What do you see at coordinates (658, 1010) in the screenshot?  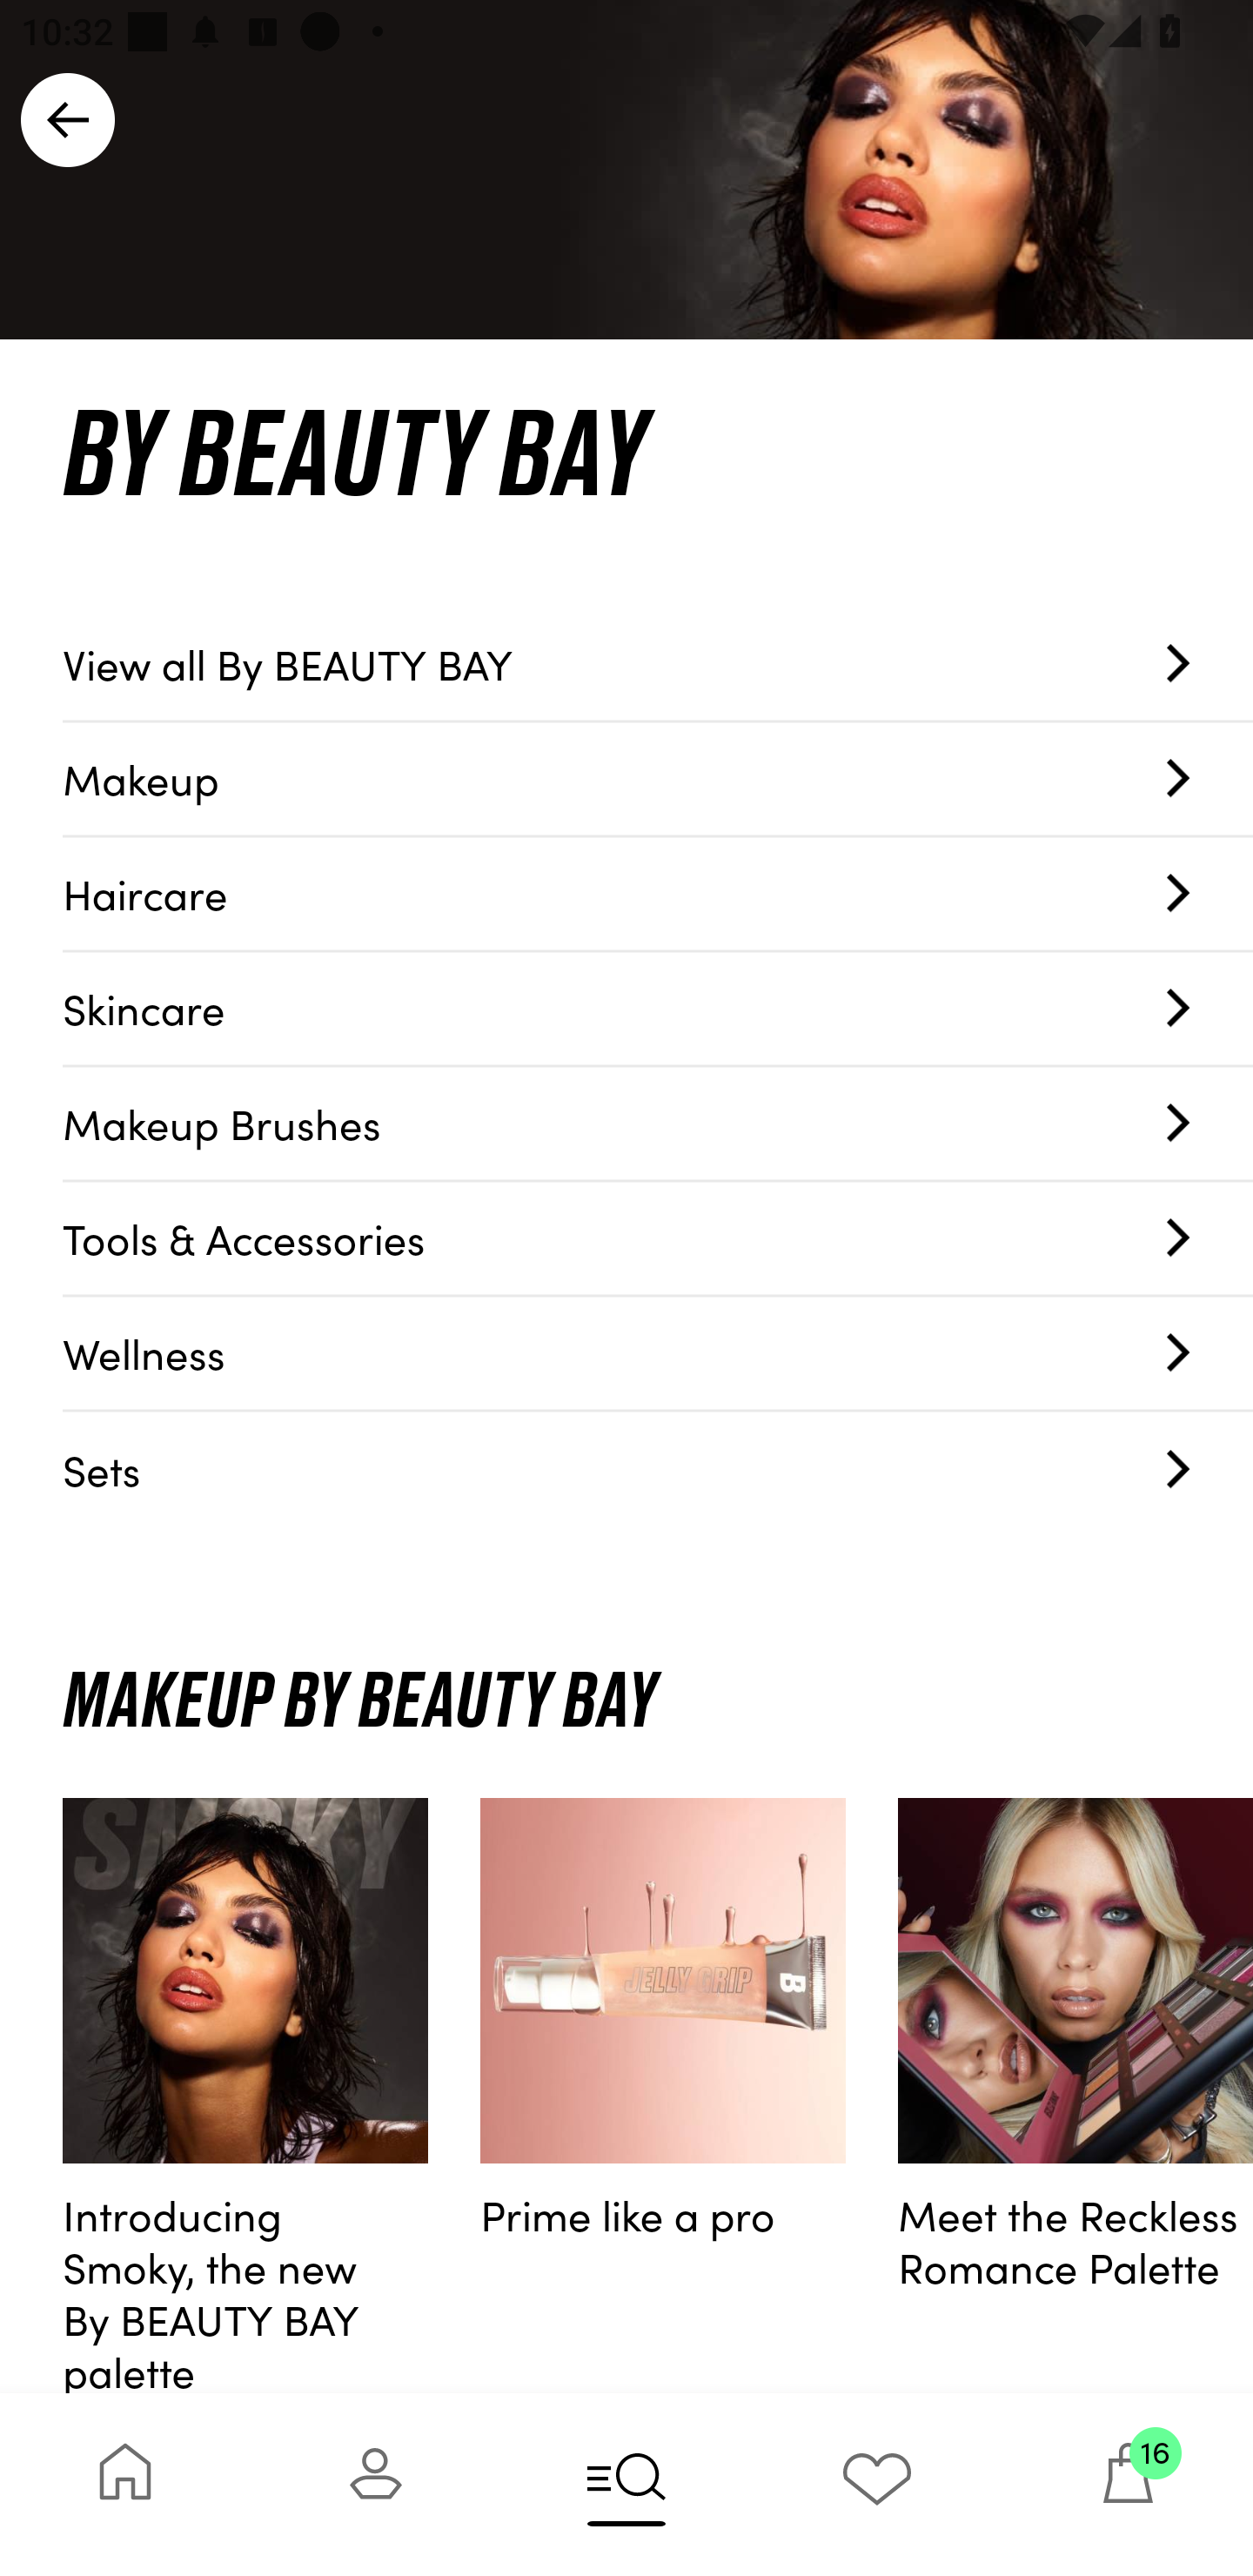 I see `Skincare` at bounding box center [658, 1010].